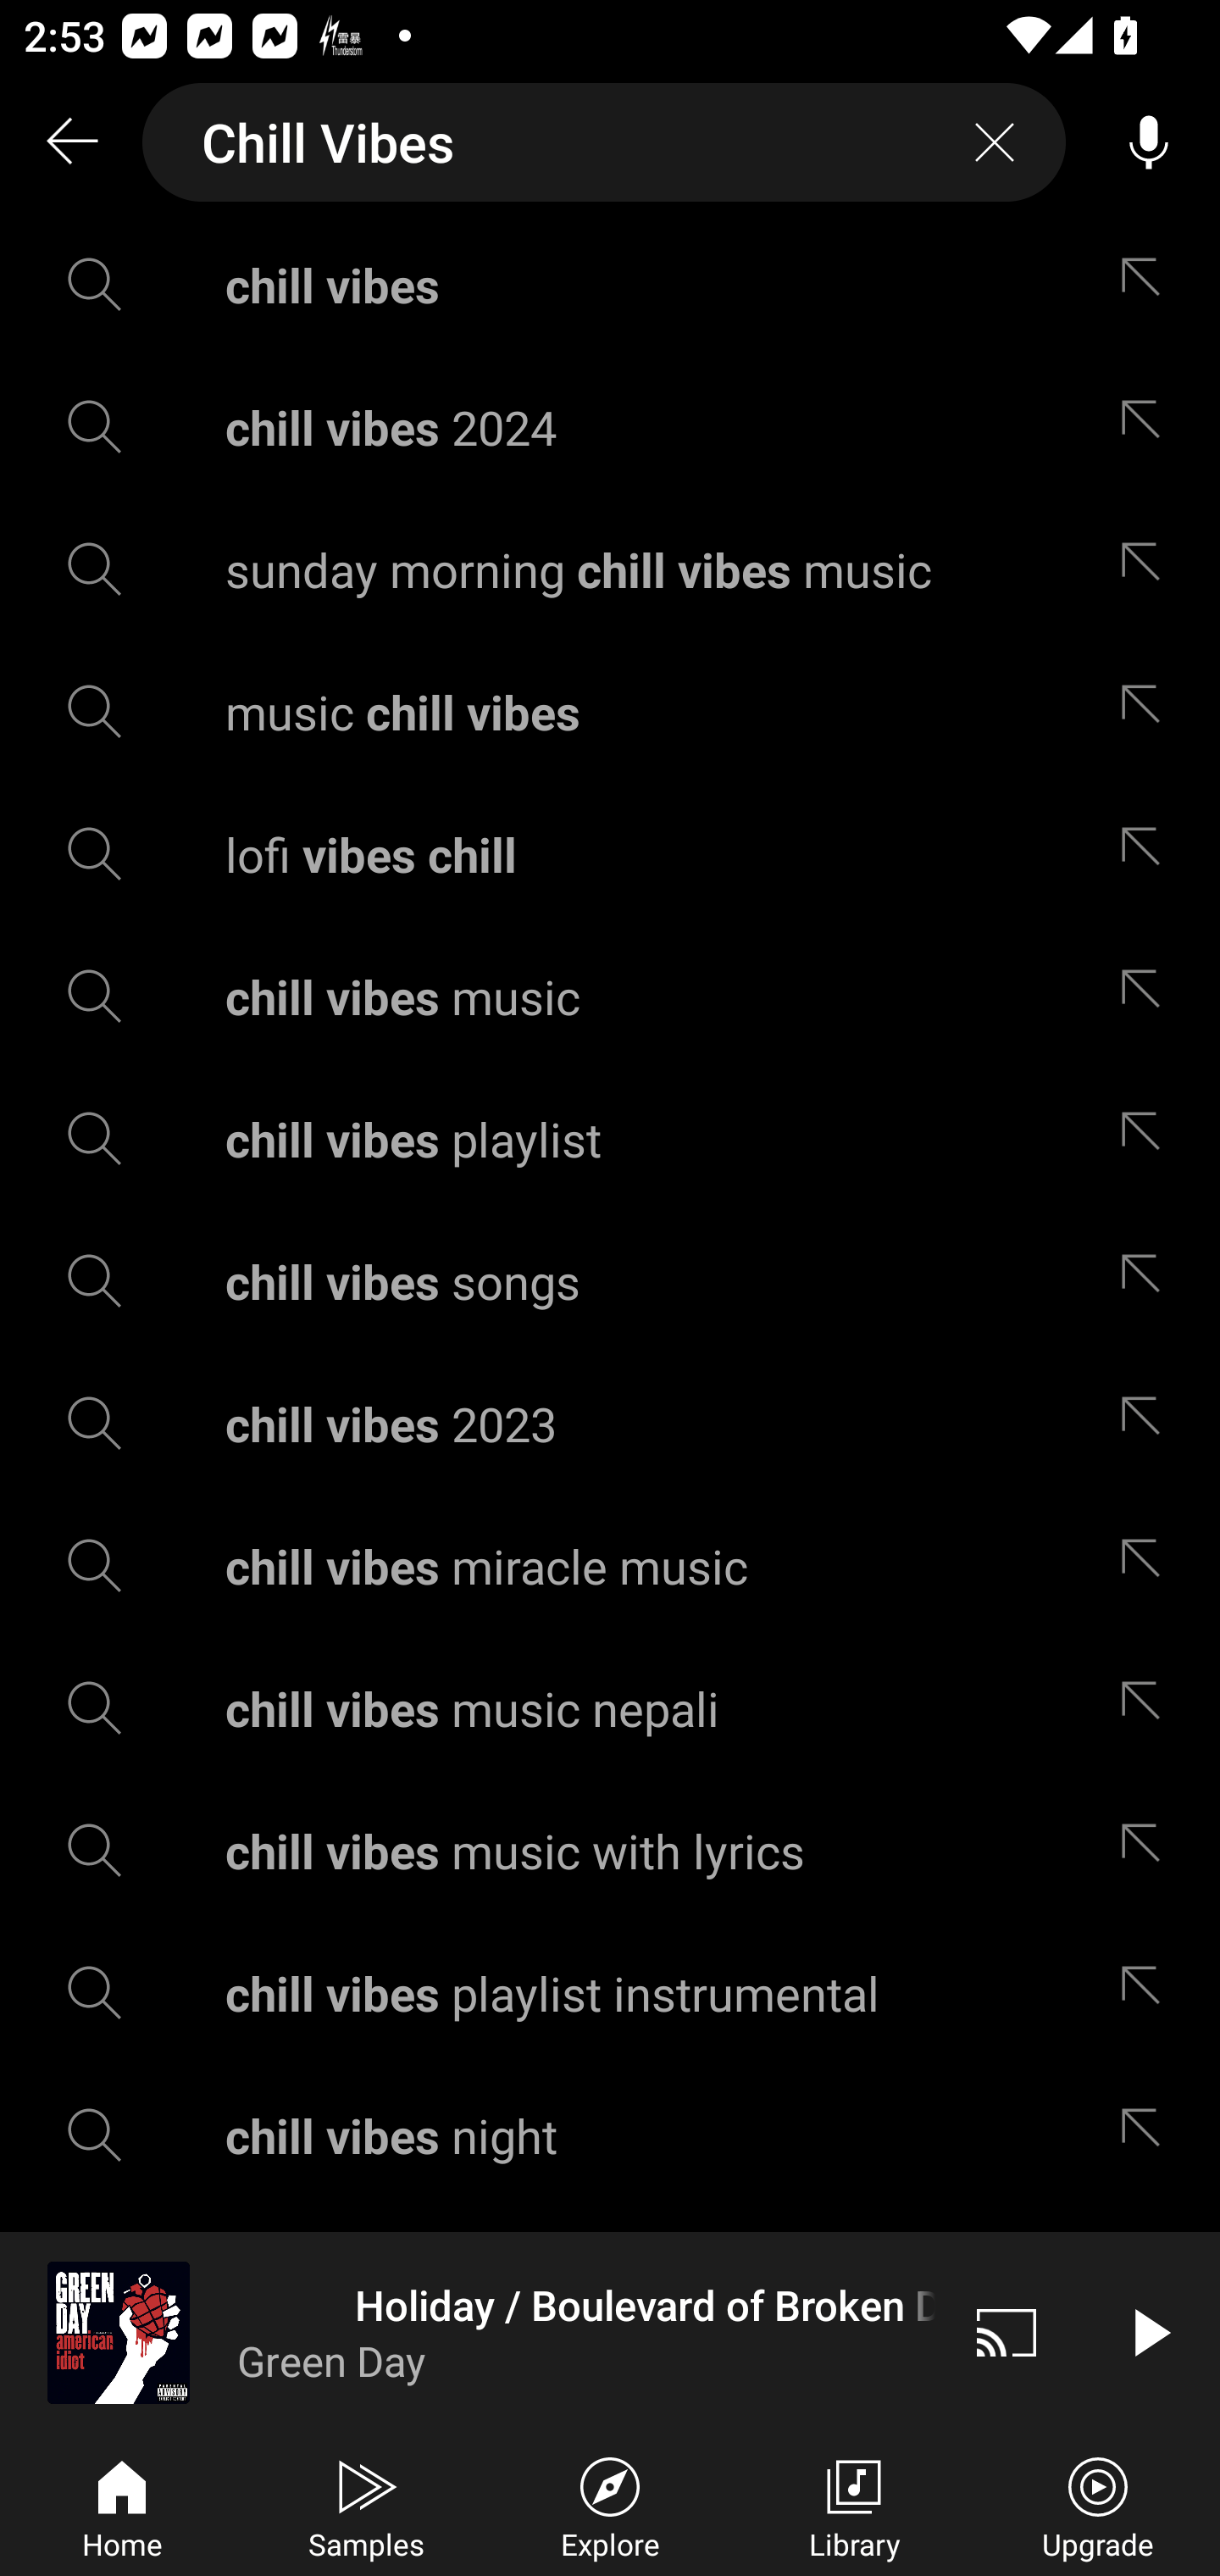 This screenshot has height=2576, width=1220. Describe the element at coordinates (1148, 1851) in the screenshot. I see `Edit suggestion chill vibes music with lyrics` at that location.